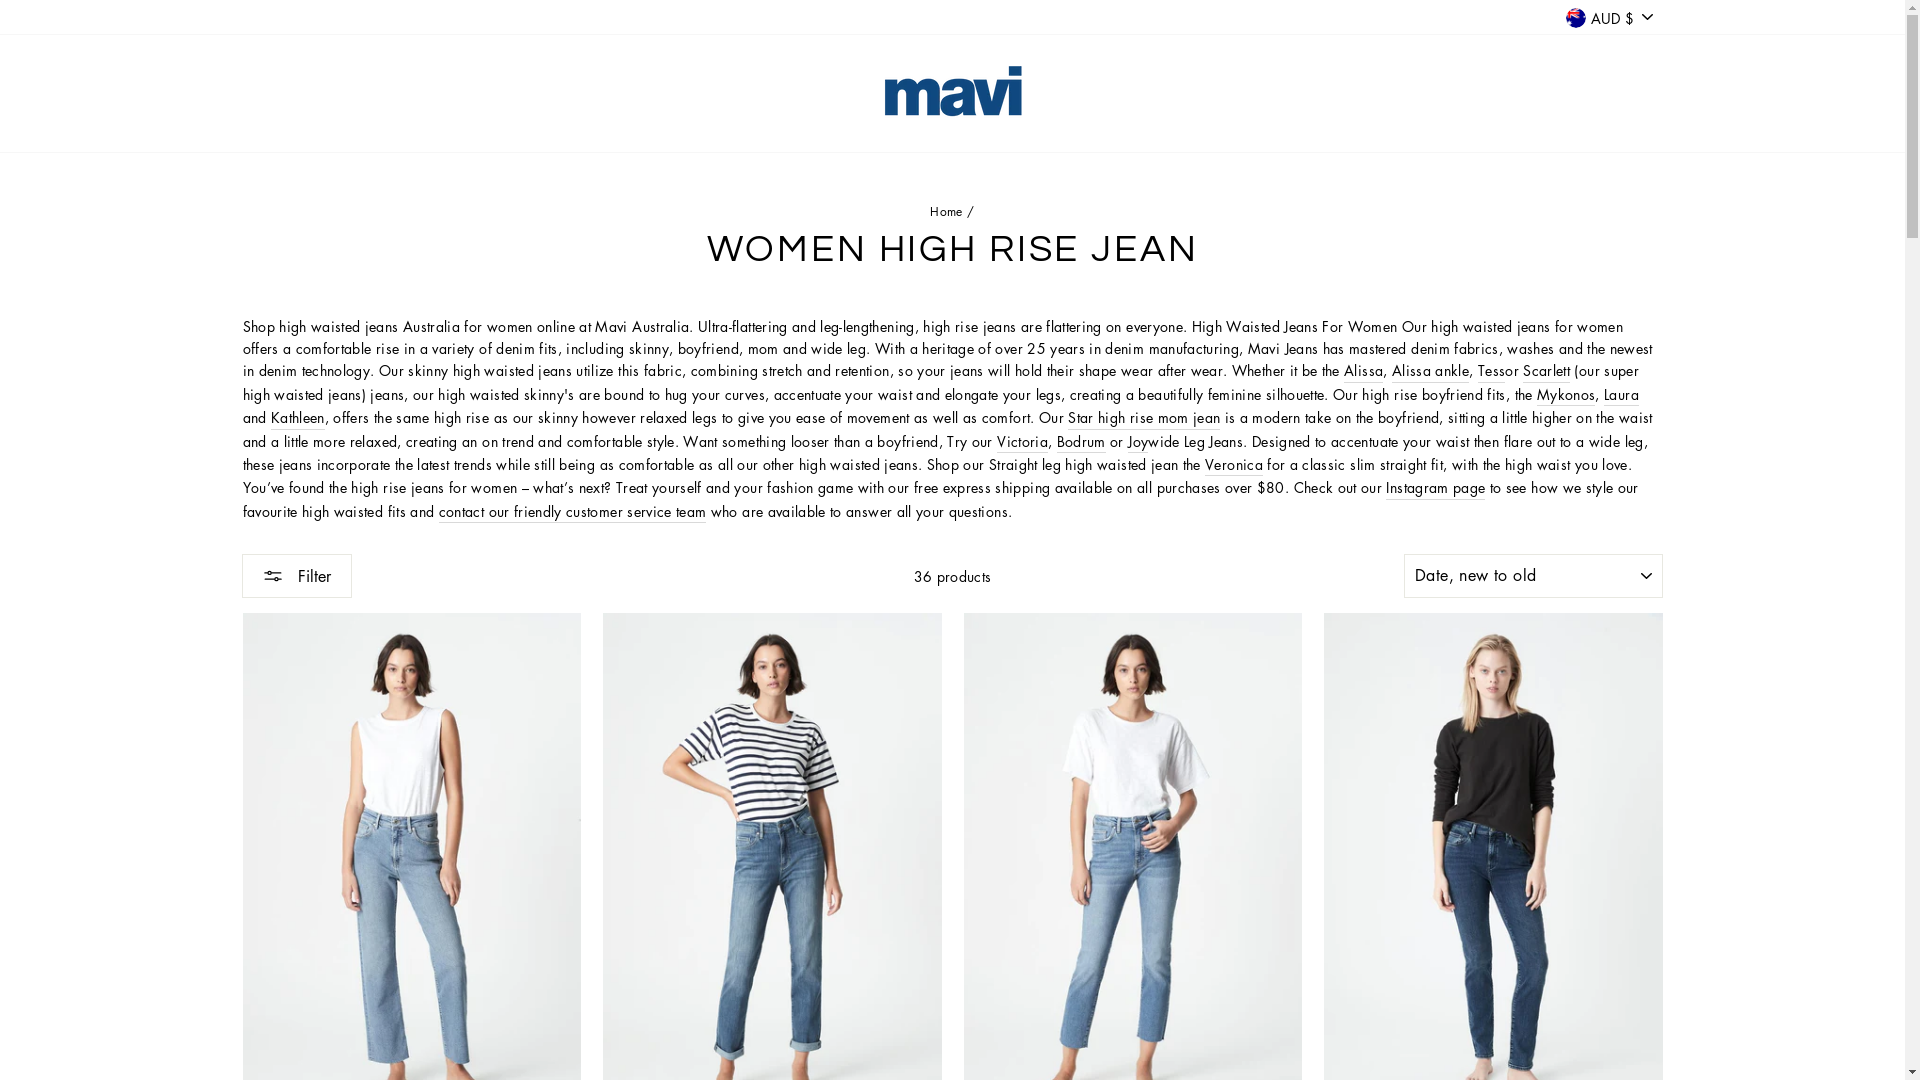  I want to click on Veronica, so click(1234, 464).